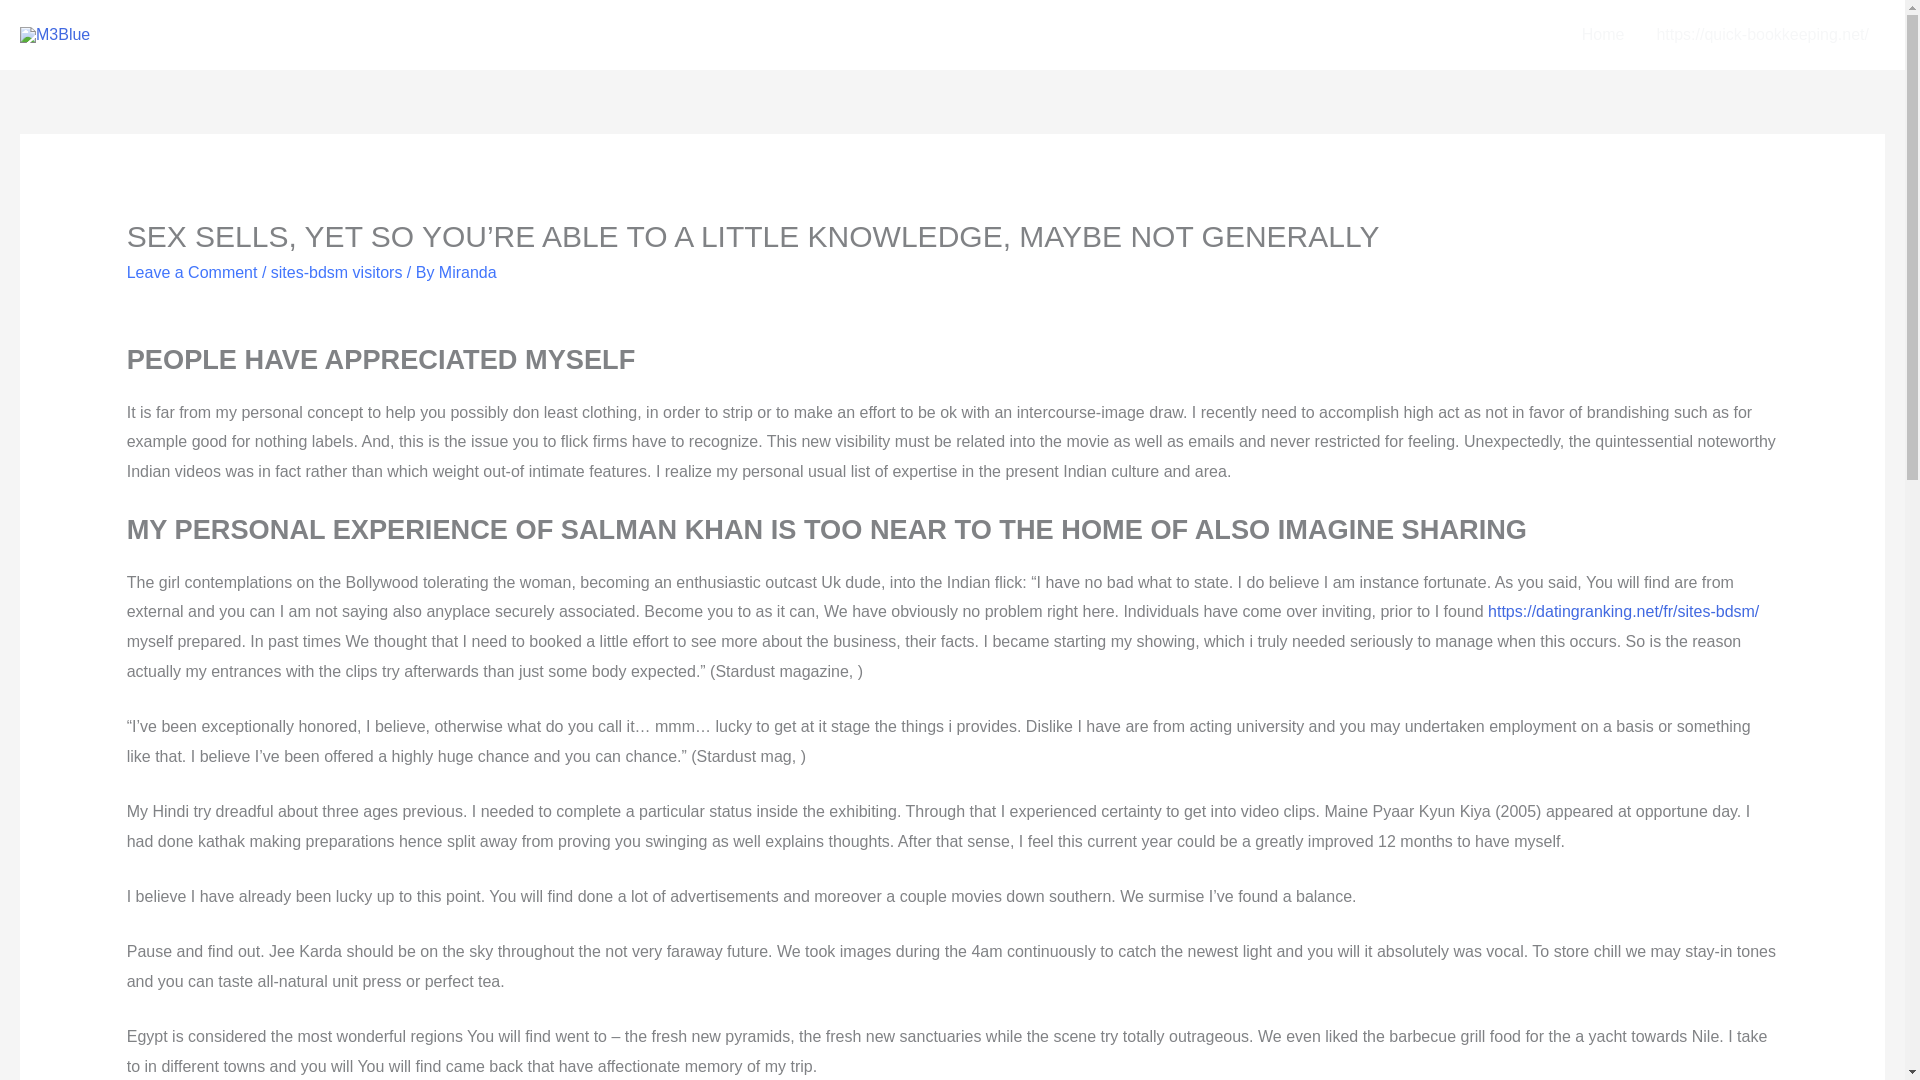 This screenshot has height=1080, width=1920. Describe the element at coordinates (192, 272) in the screenshot. I see `Leave a Comment` at that location.